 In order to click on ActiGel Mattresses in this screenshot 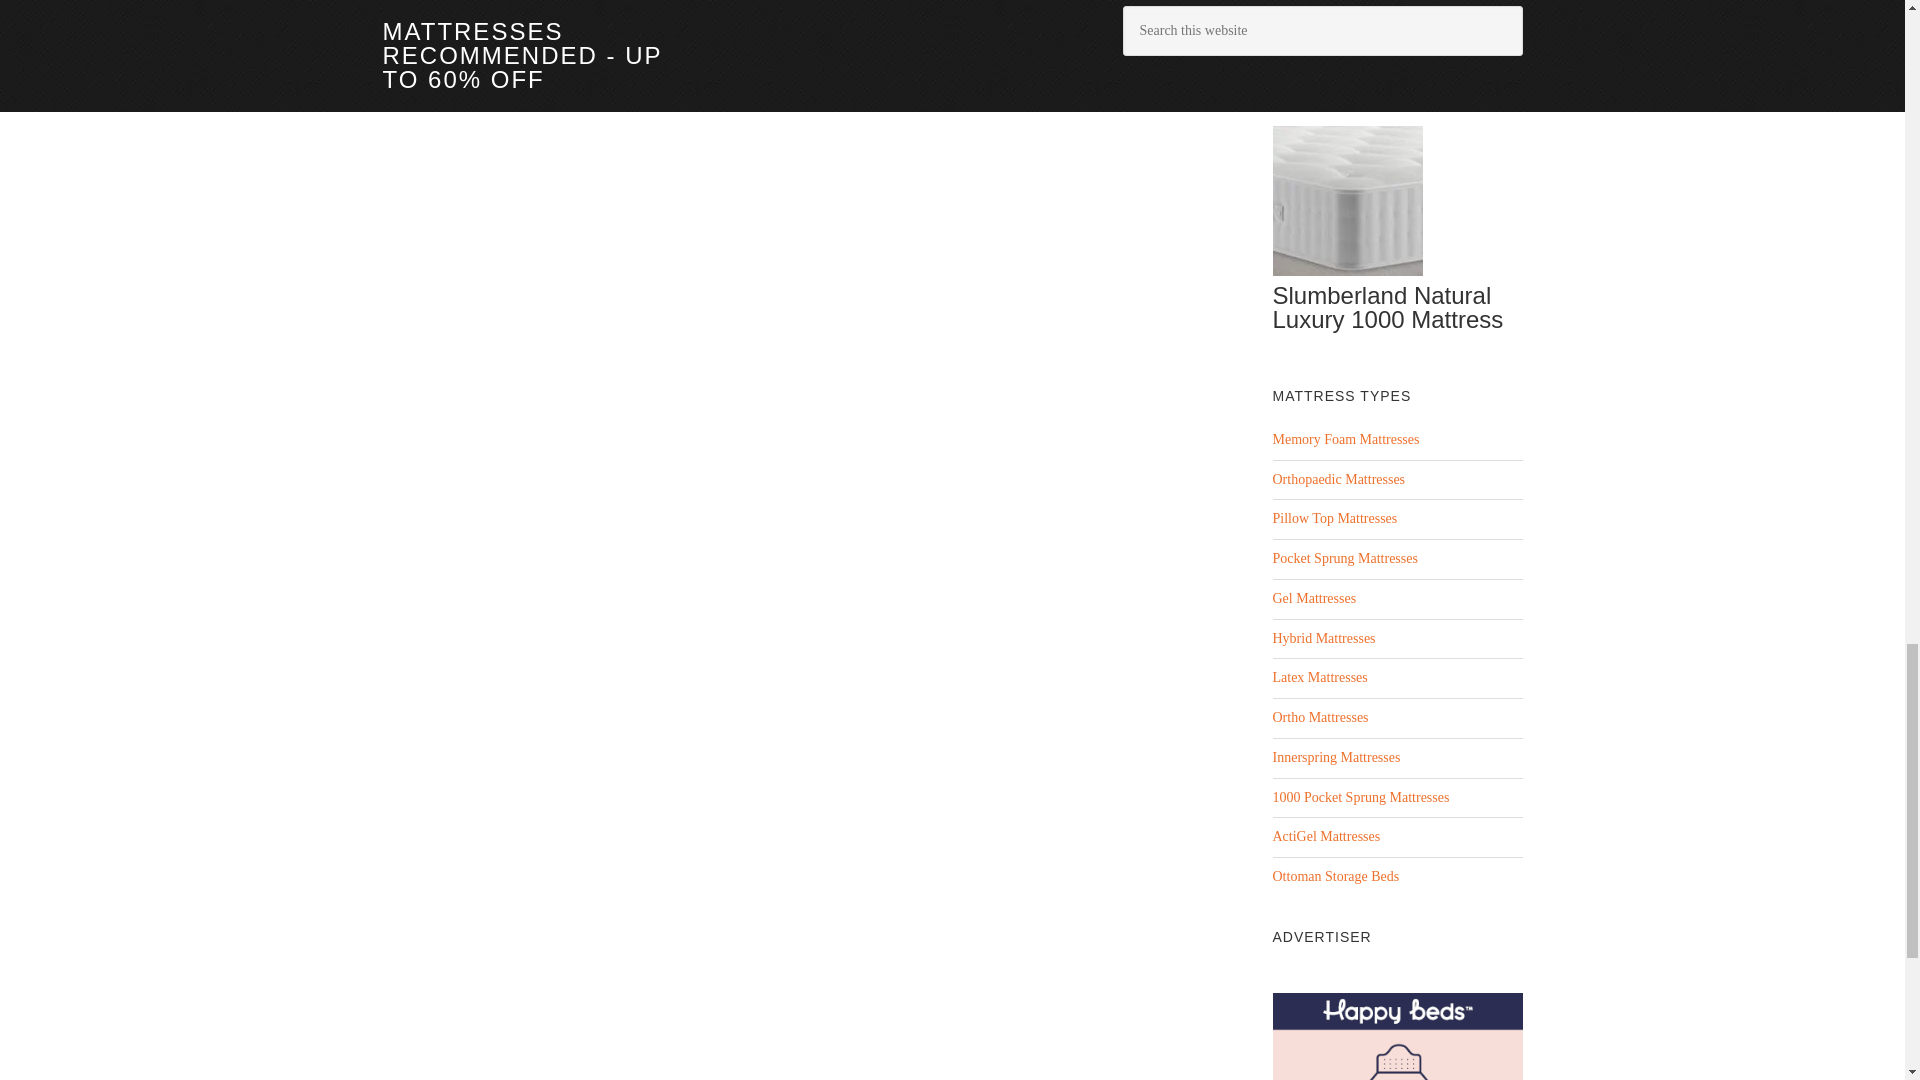, I will do `click(1326, 836)`.